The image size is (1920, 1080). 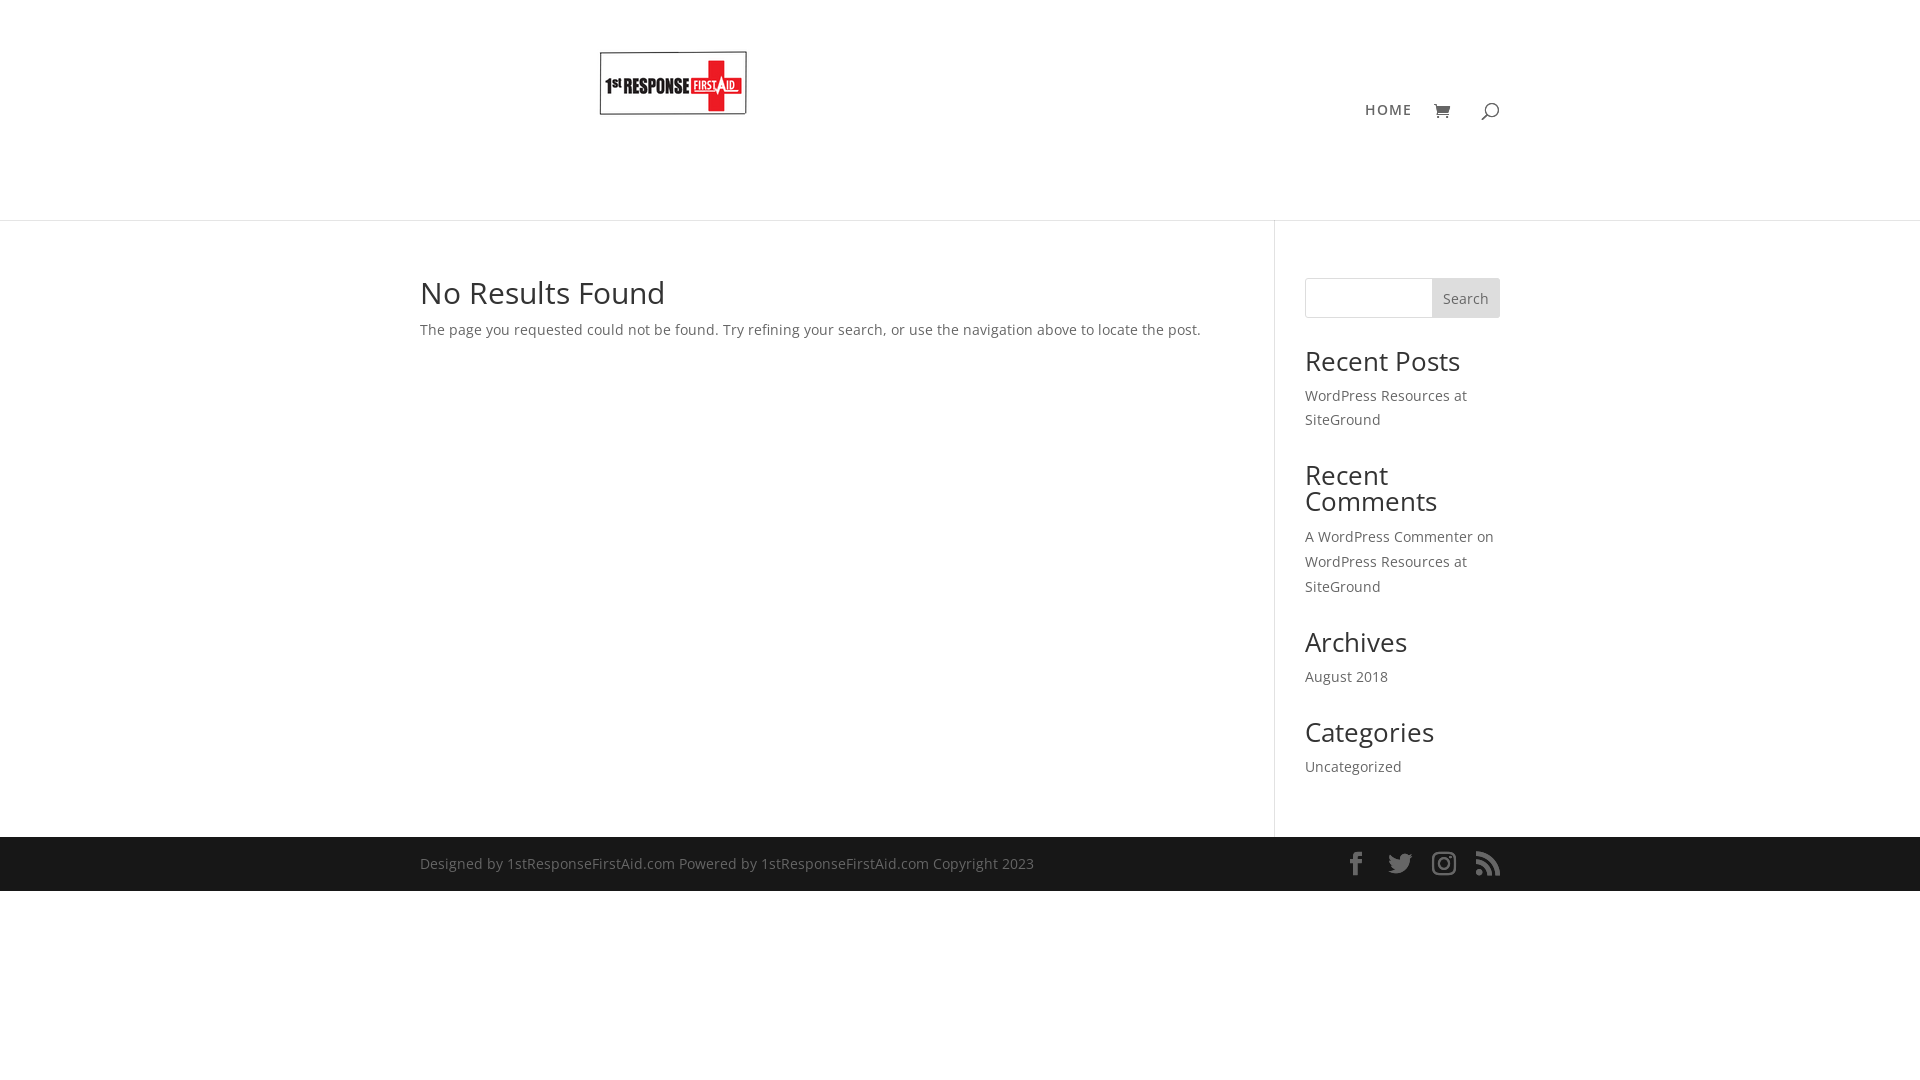 I want to click on A WordPress Commenter, so click(x=1389, y=536).